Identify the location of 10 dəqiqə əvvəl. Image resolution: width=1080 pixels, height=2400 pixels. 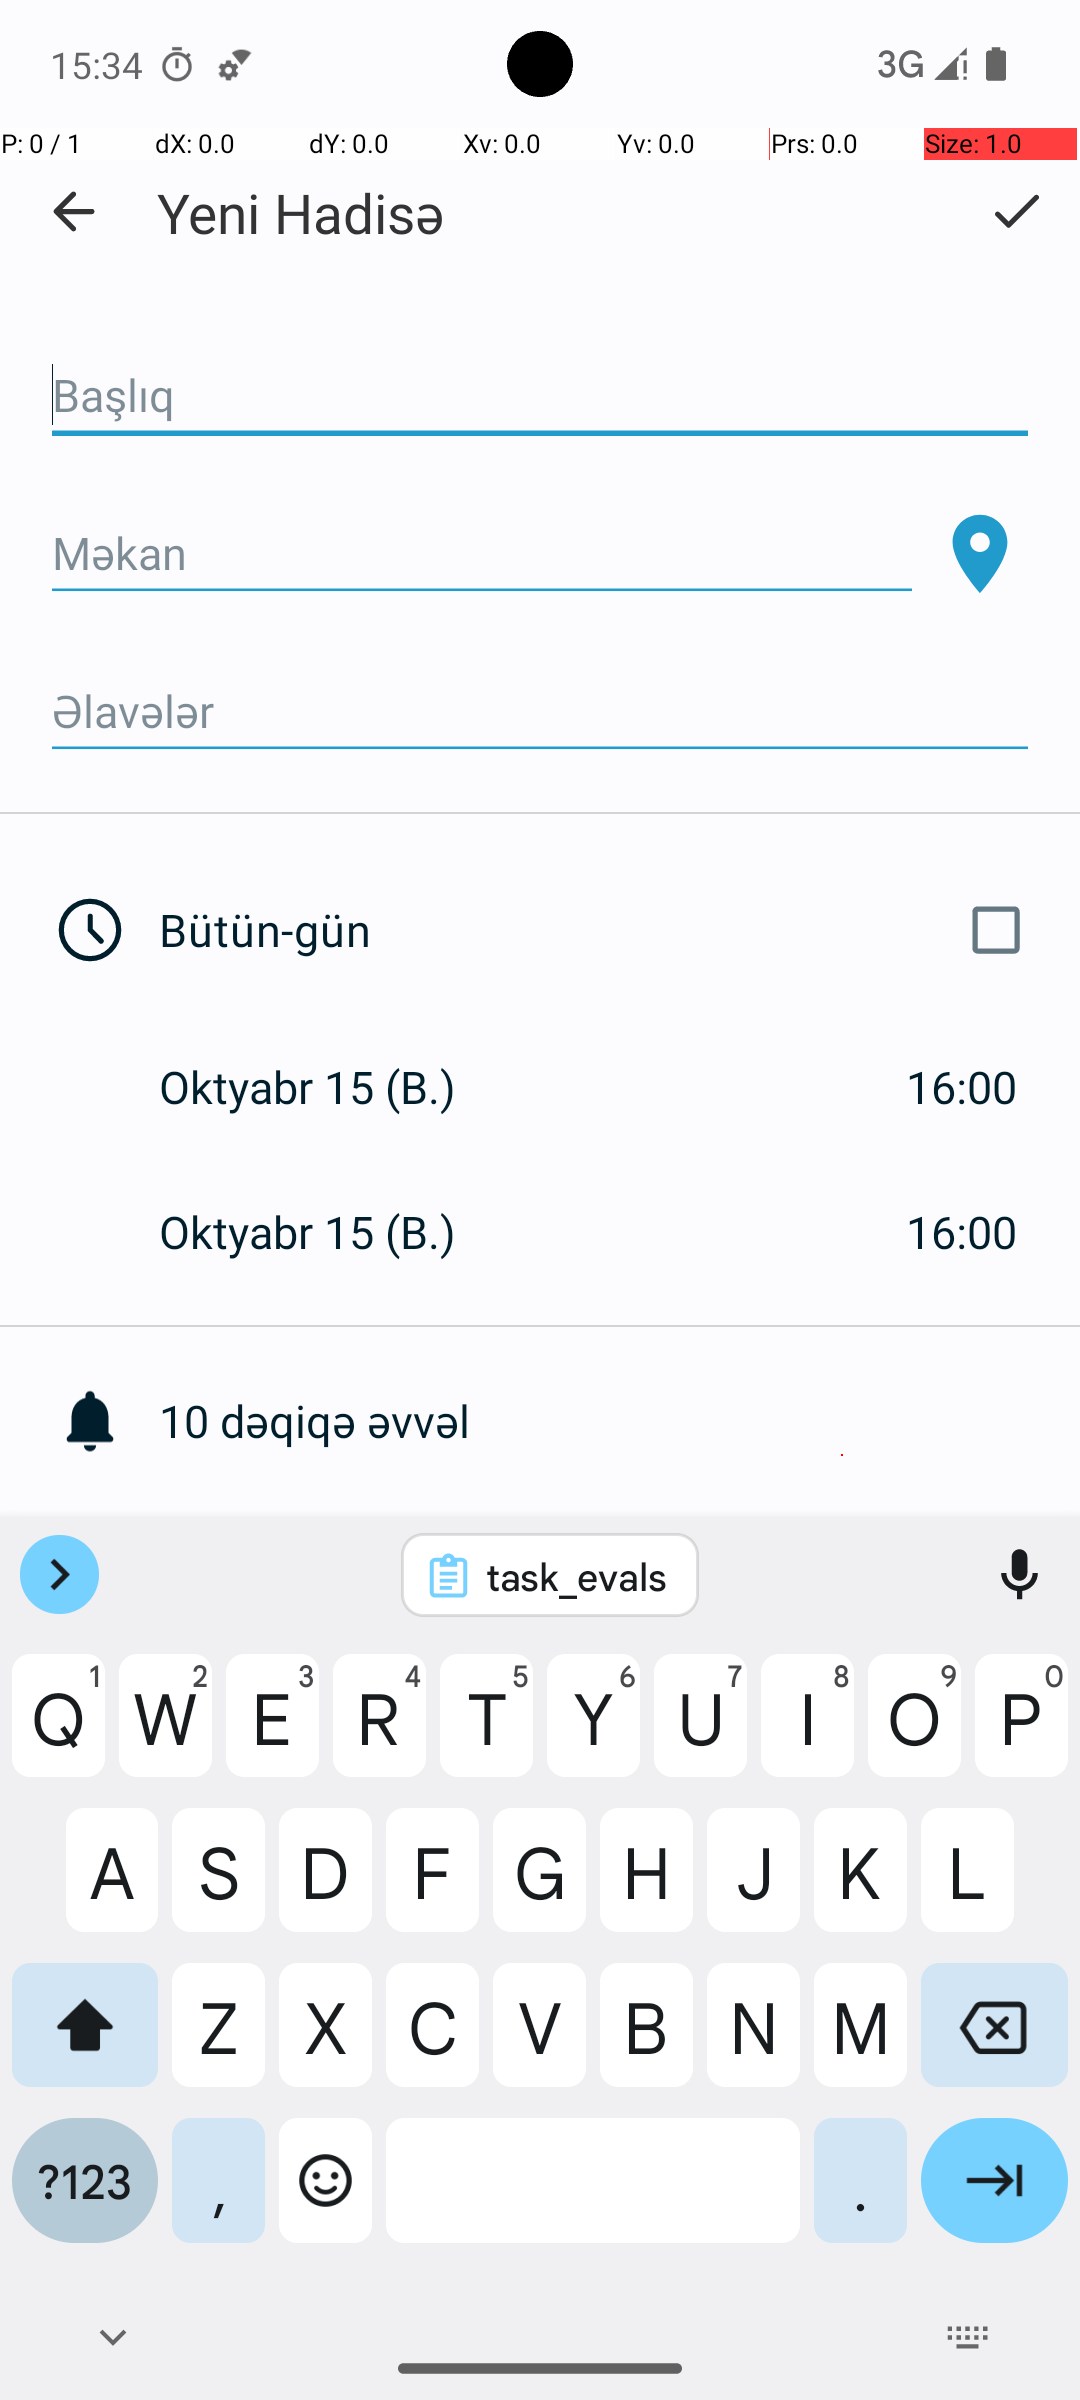
(620, 1420).